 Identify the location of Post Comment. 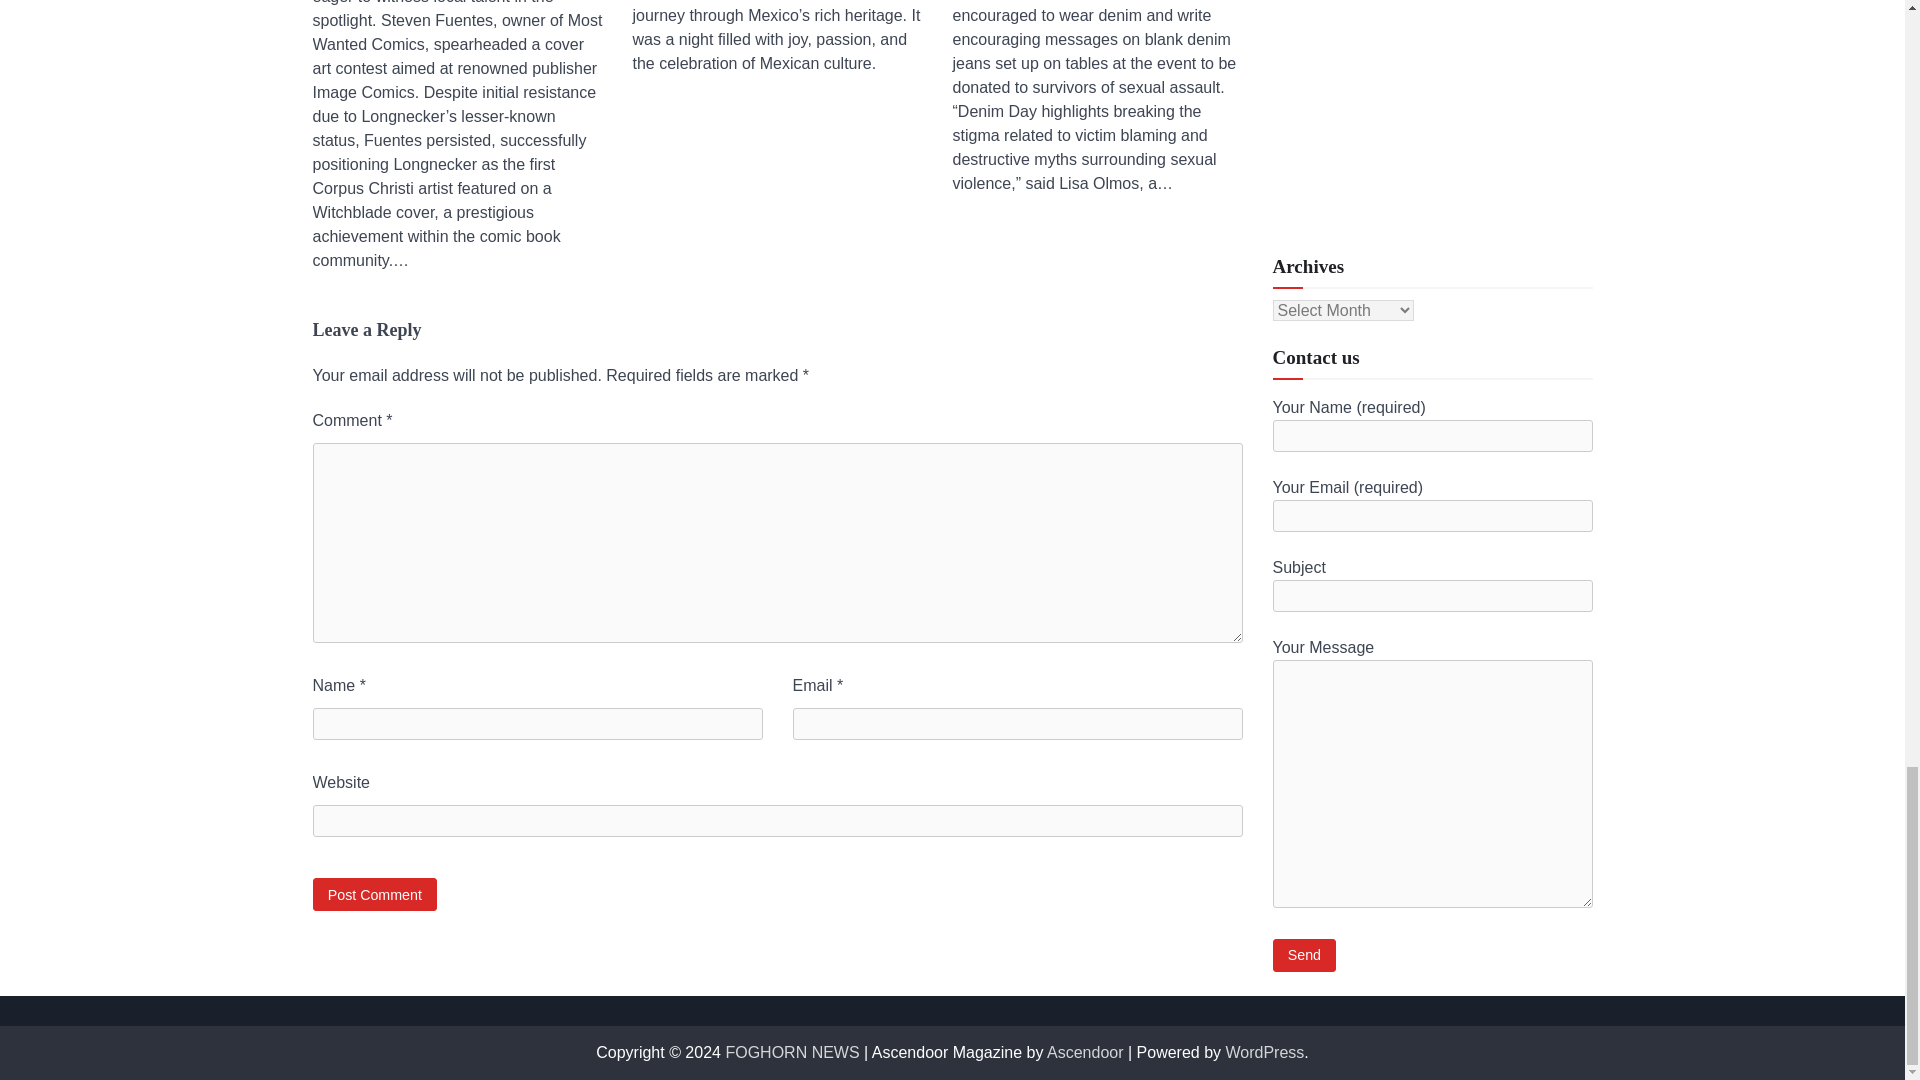
(374, 894).